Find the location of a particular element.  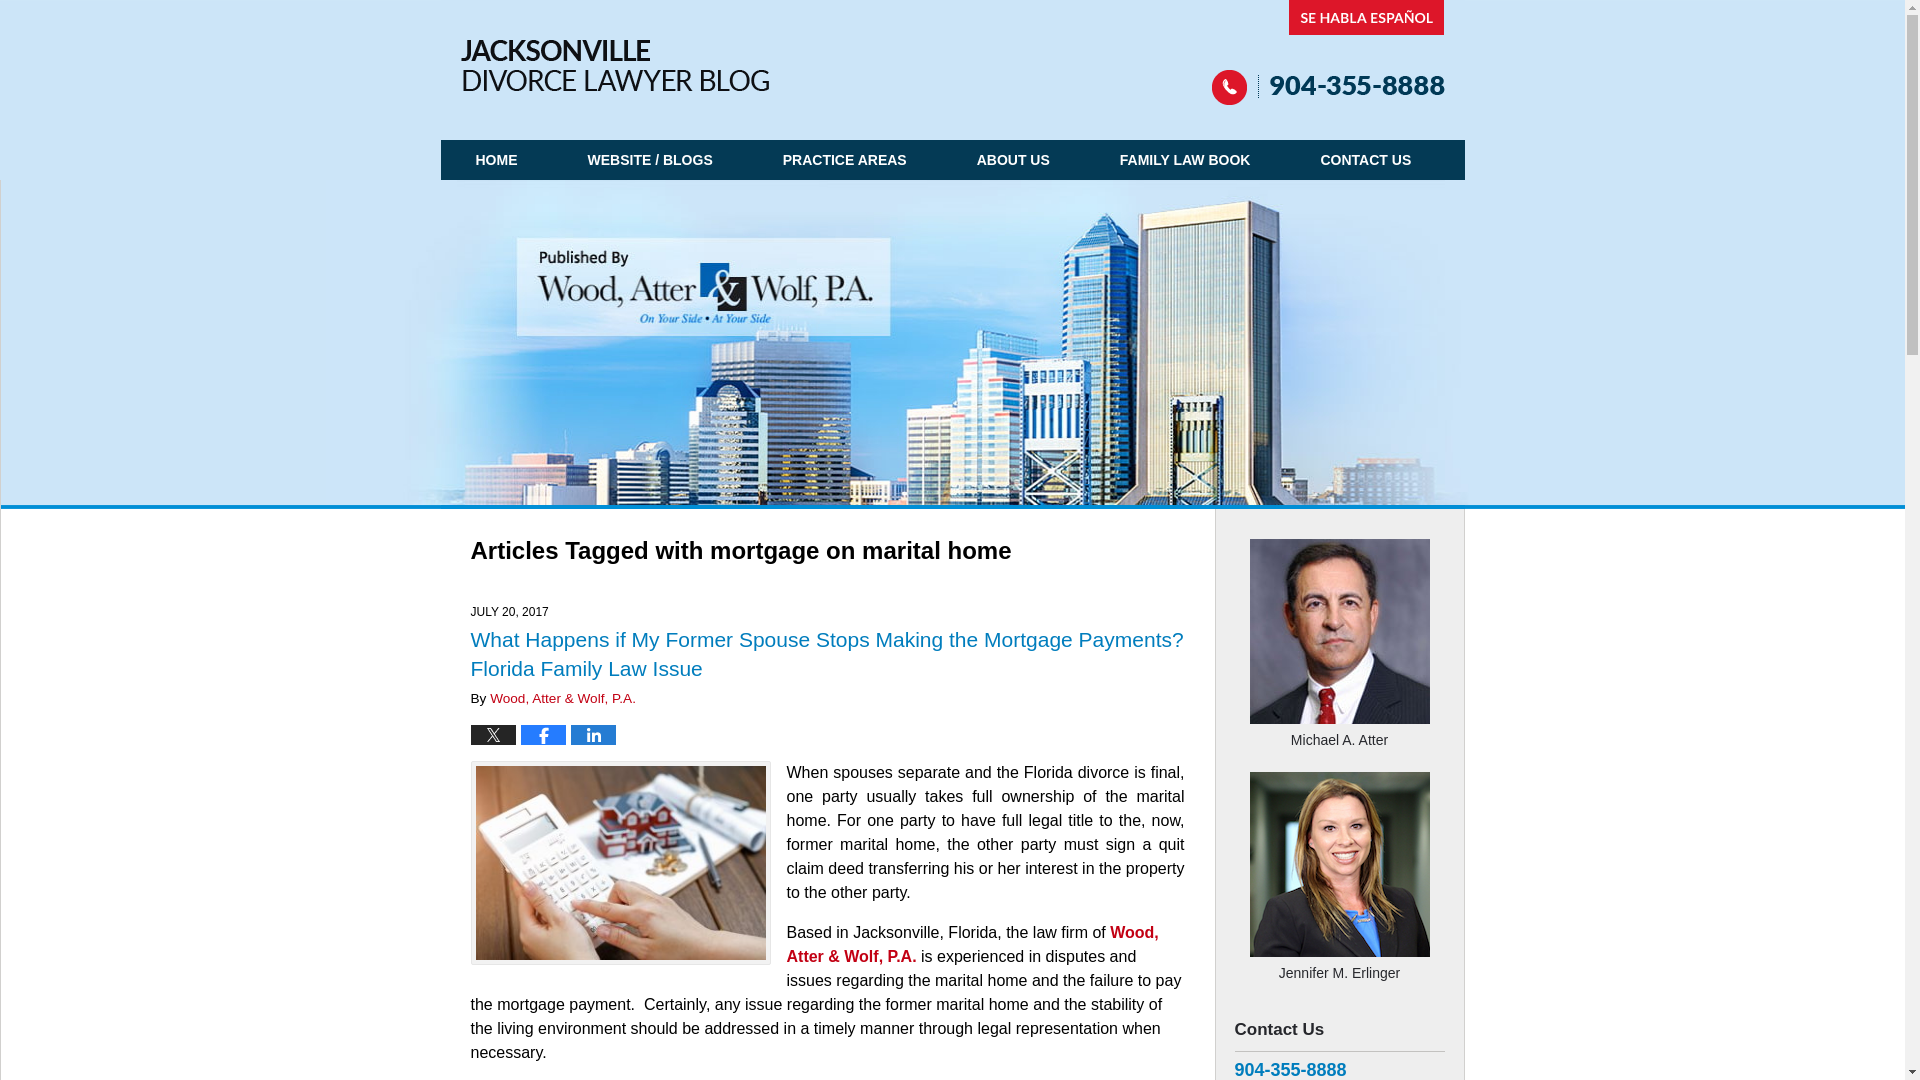

CONTACT US is located at coordinates (1364, 160).